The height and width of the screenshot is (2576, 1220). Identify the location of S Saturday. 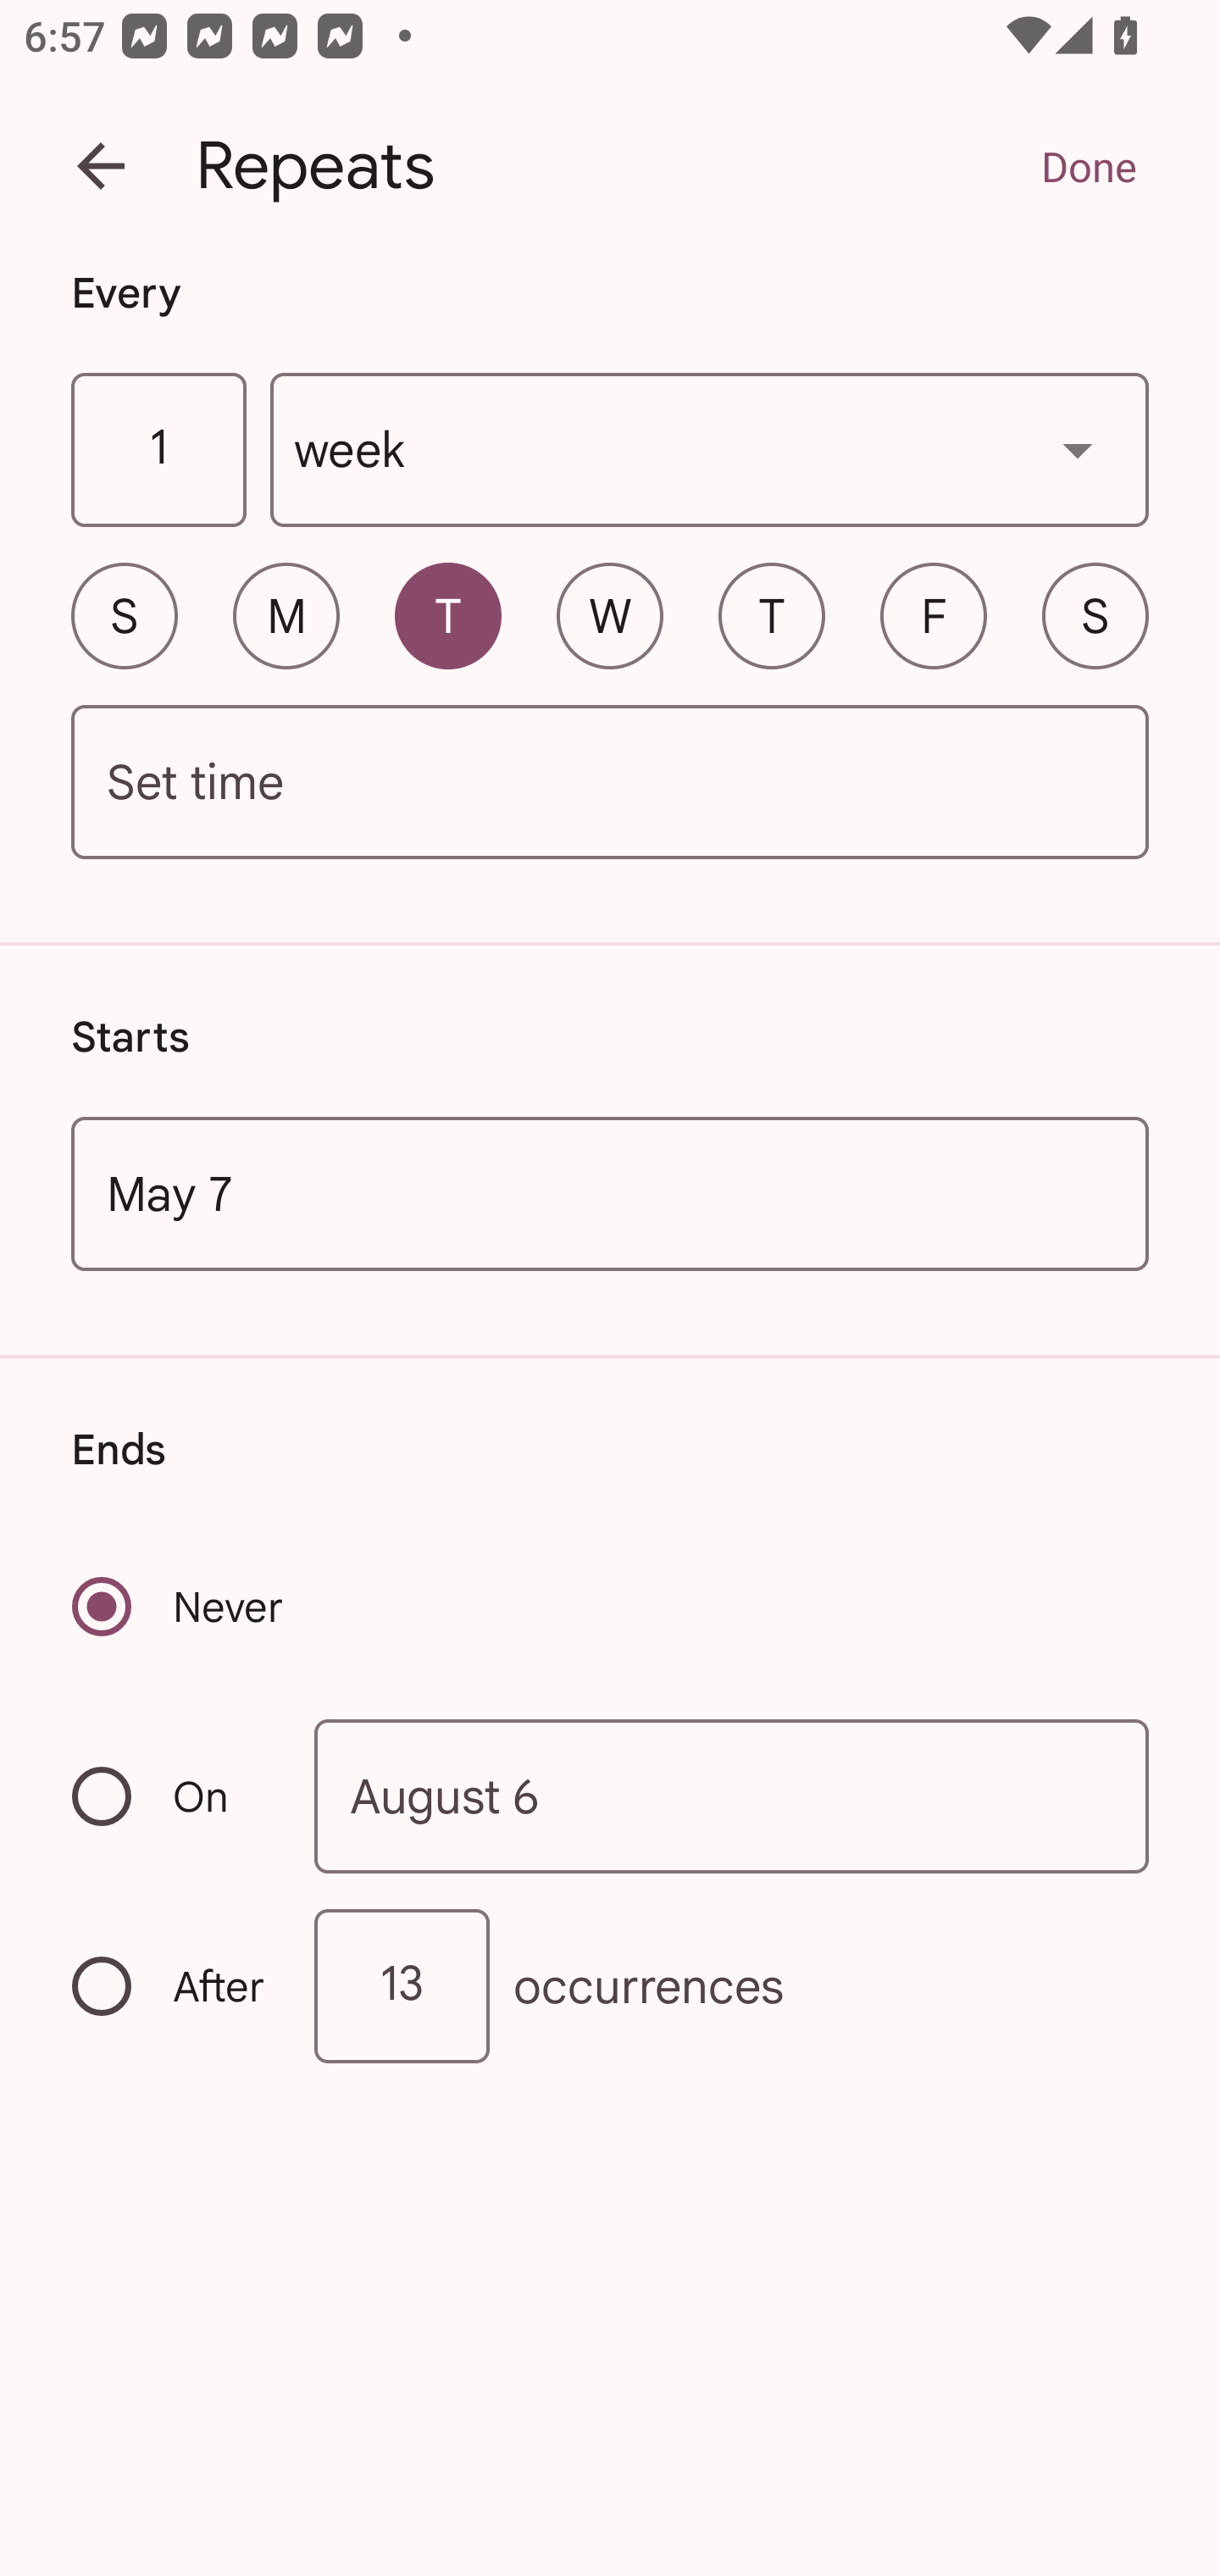
(1095, 615).